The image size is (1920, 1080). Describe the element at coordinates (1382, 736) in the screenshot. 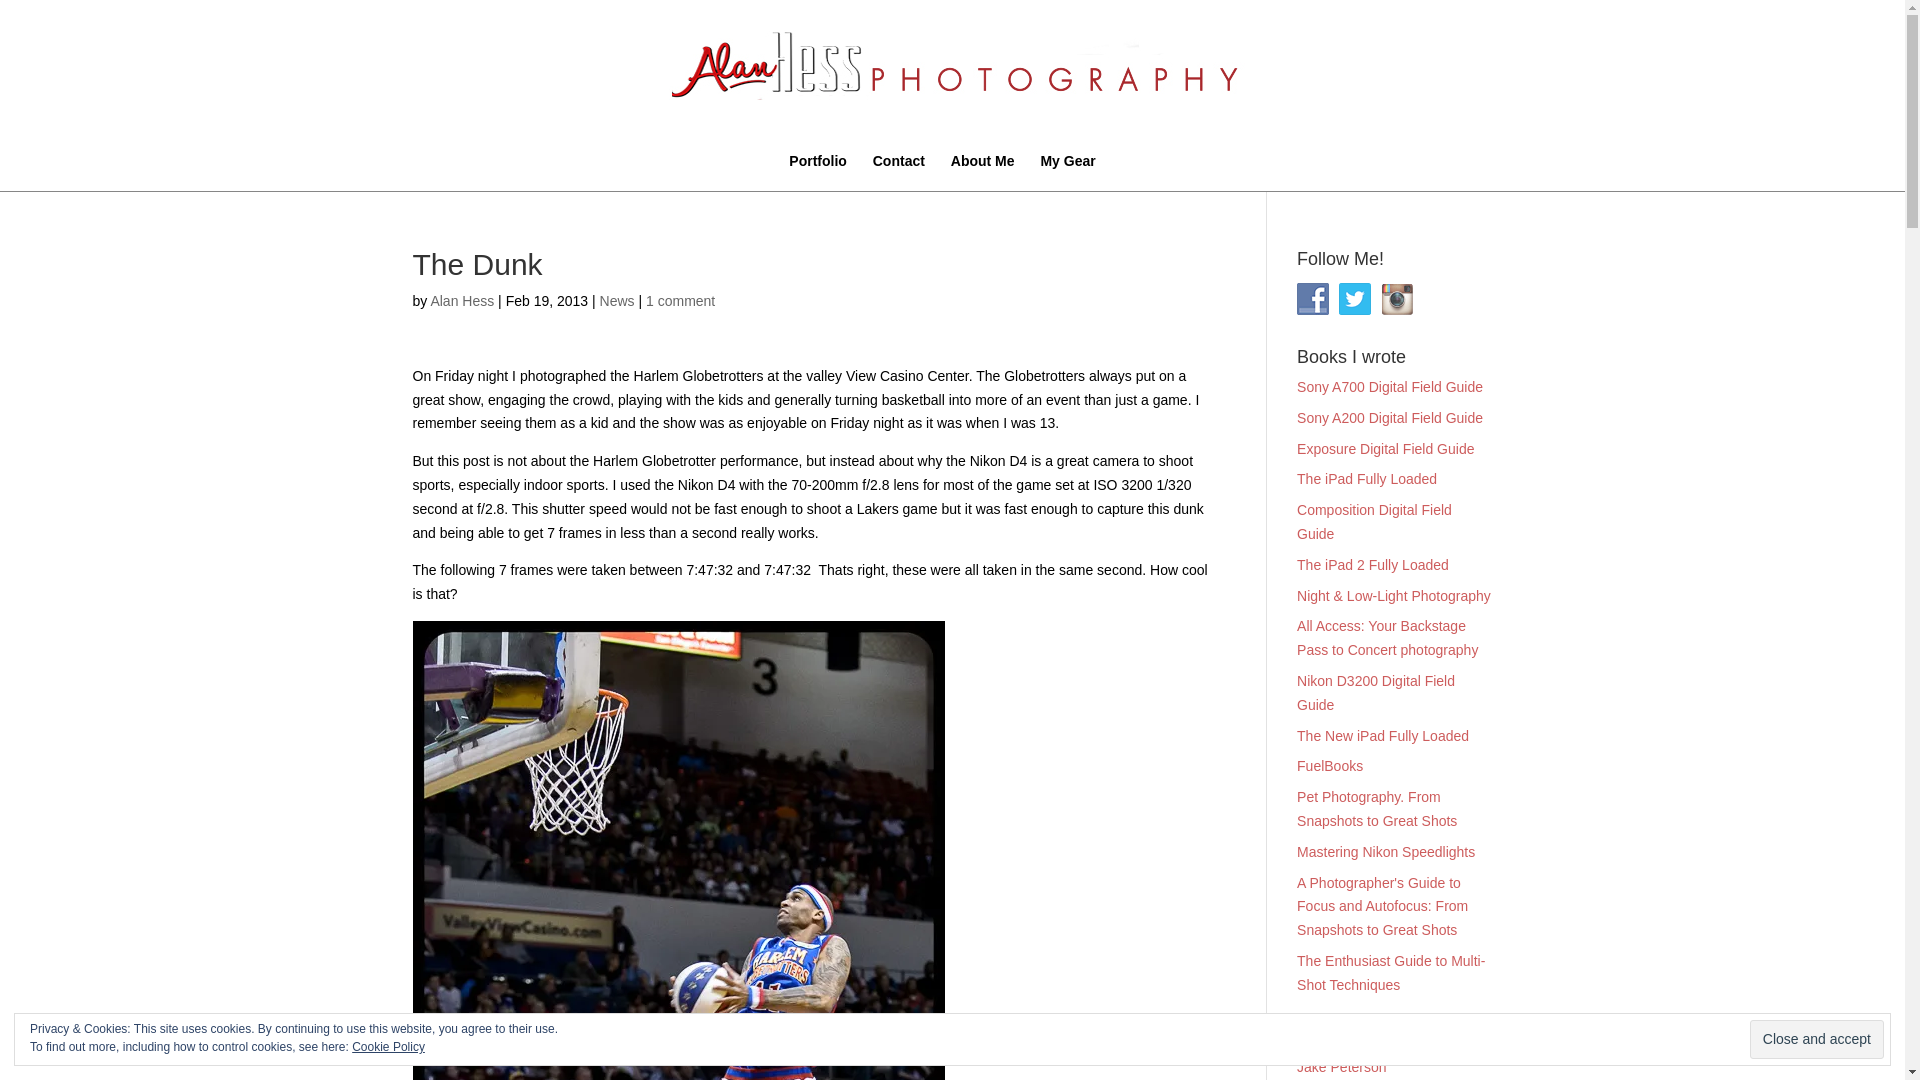

I see `The New iPad Fully Loaded` at that location.